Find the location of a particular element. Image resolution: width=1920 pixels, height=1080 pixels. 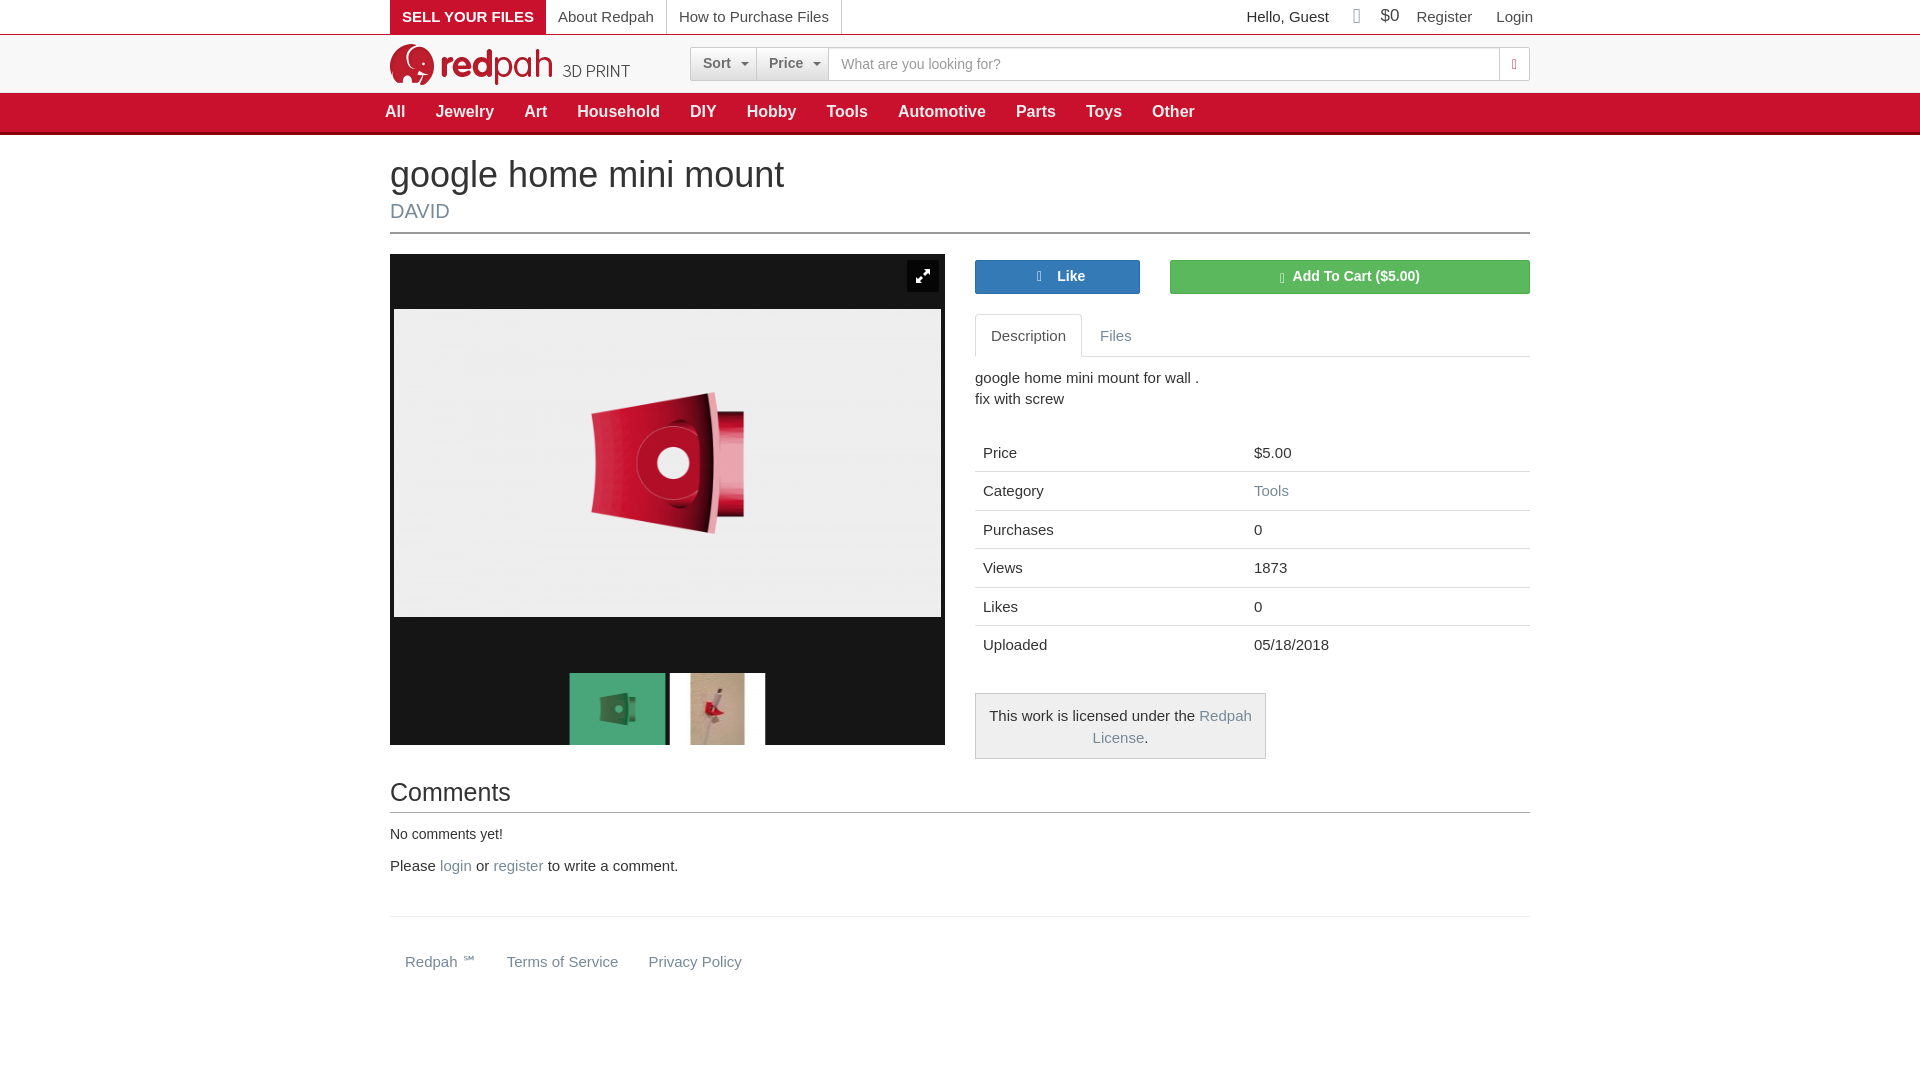

Login is located at coordinates (1514, 16).